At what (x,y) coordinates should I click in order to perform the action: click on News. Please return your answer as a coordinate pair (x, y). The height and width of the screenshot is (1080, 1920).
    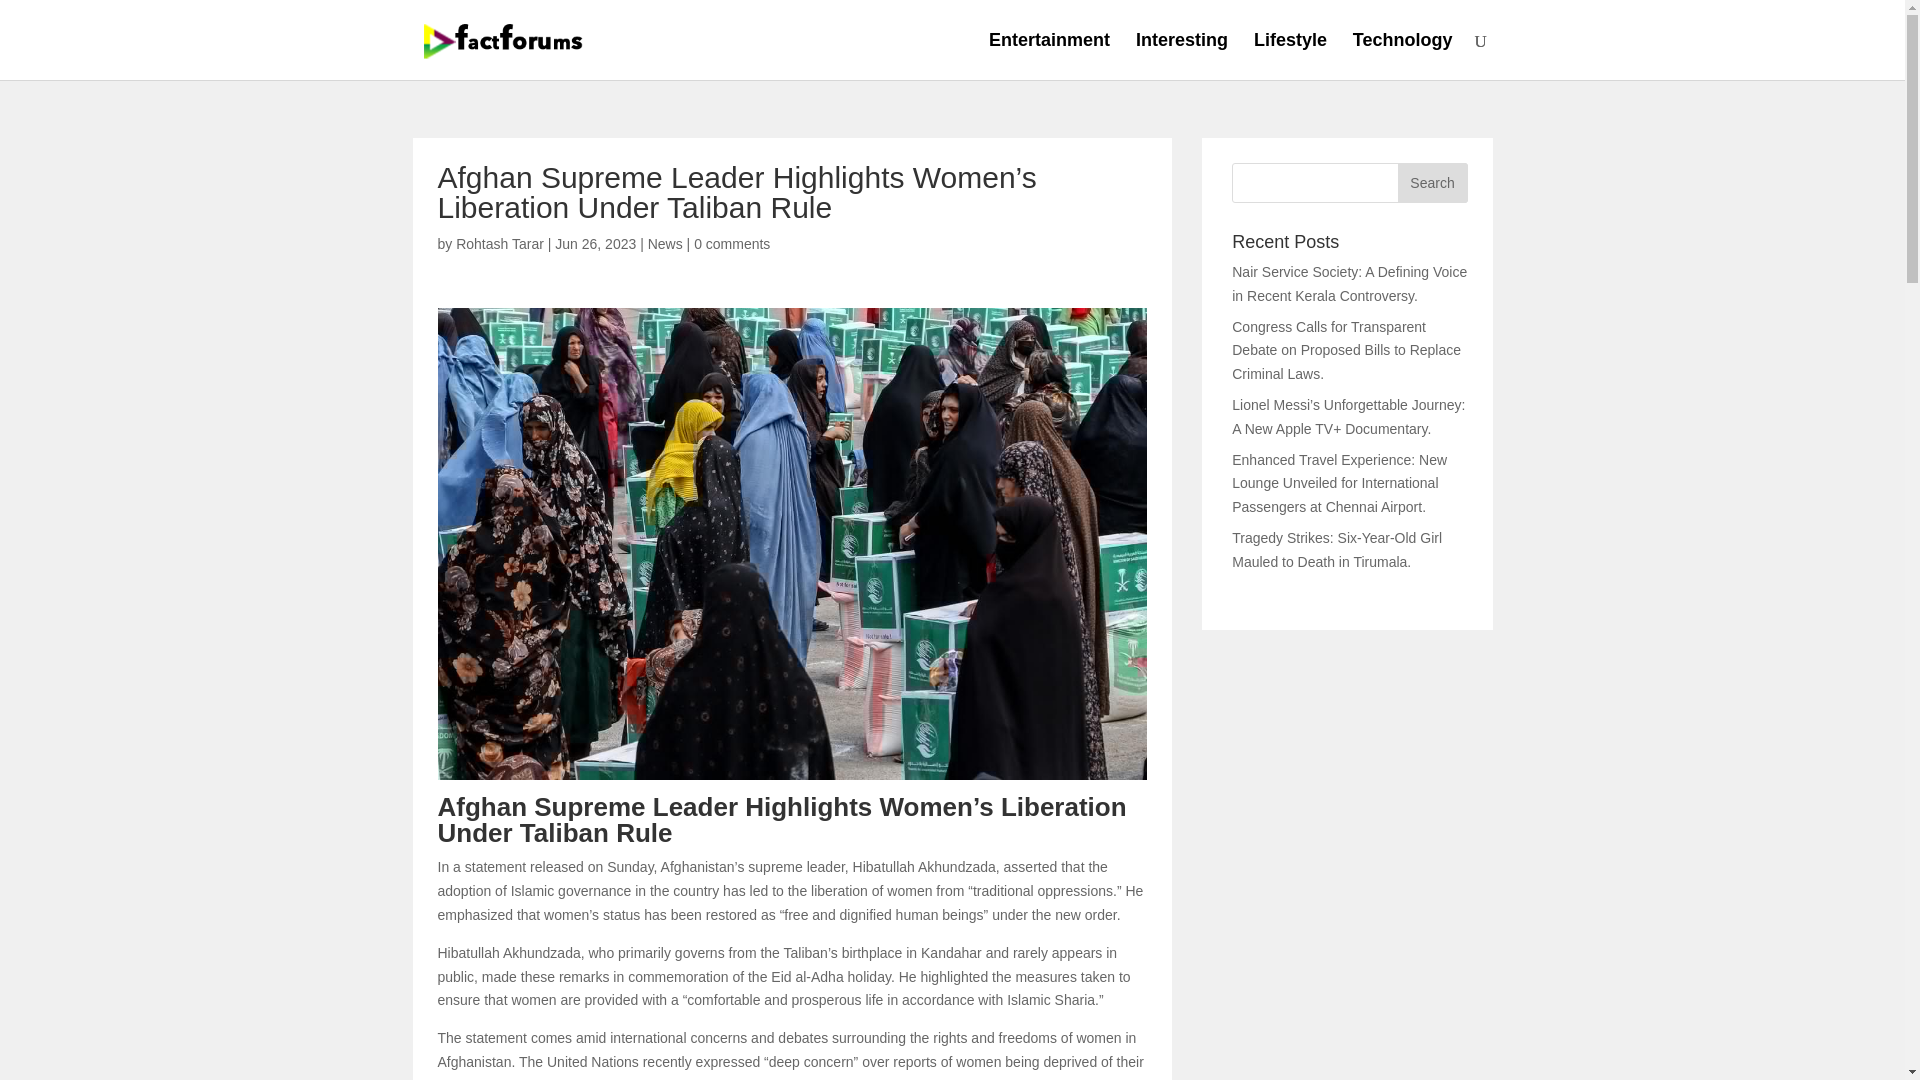
    Looking at the image, I should click on (666, 244).